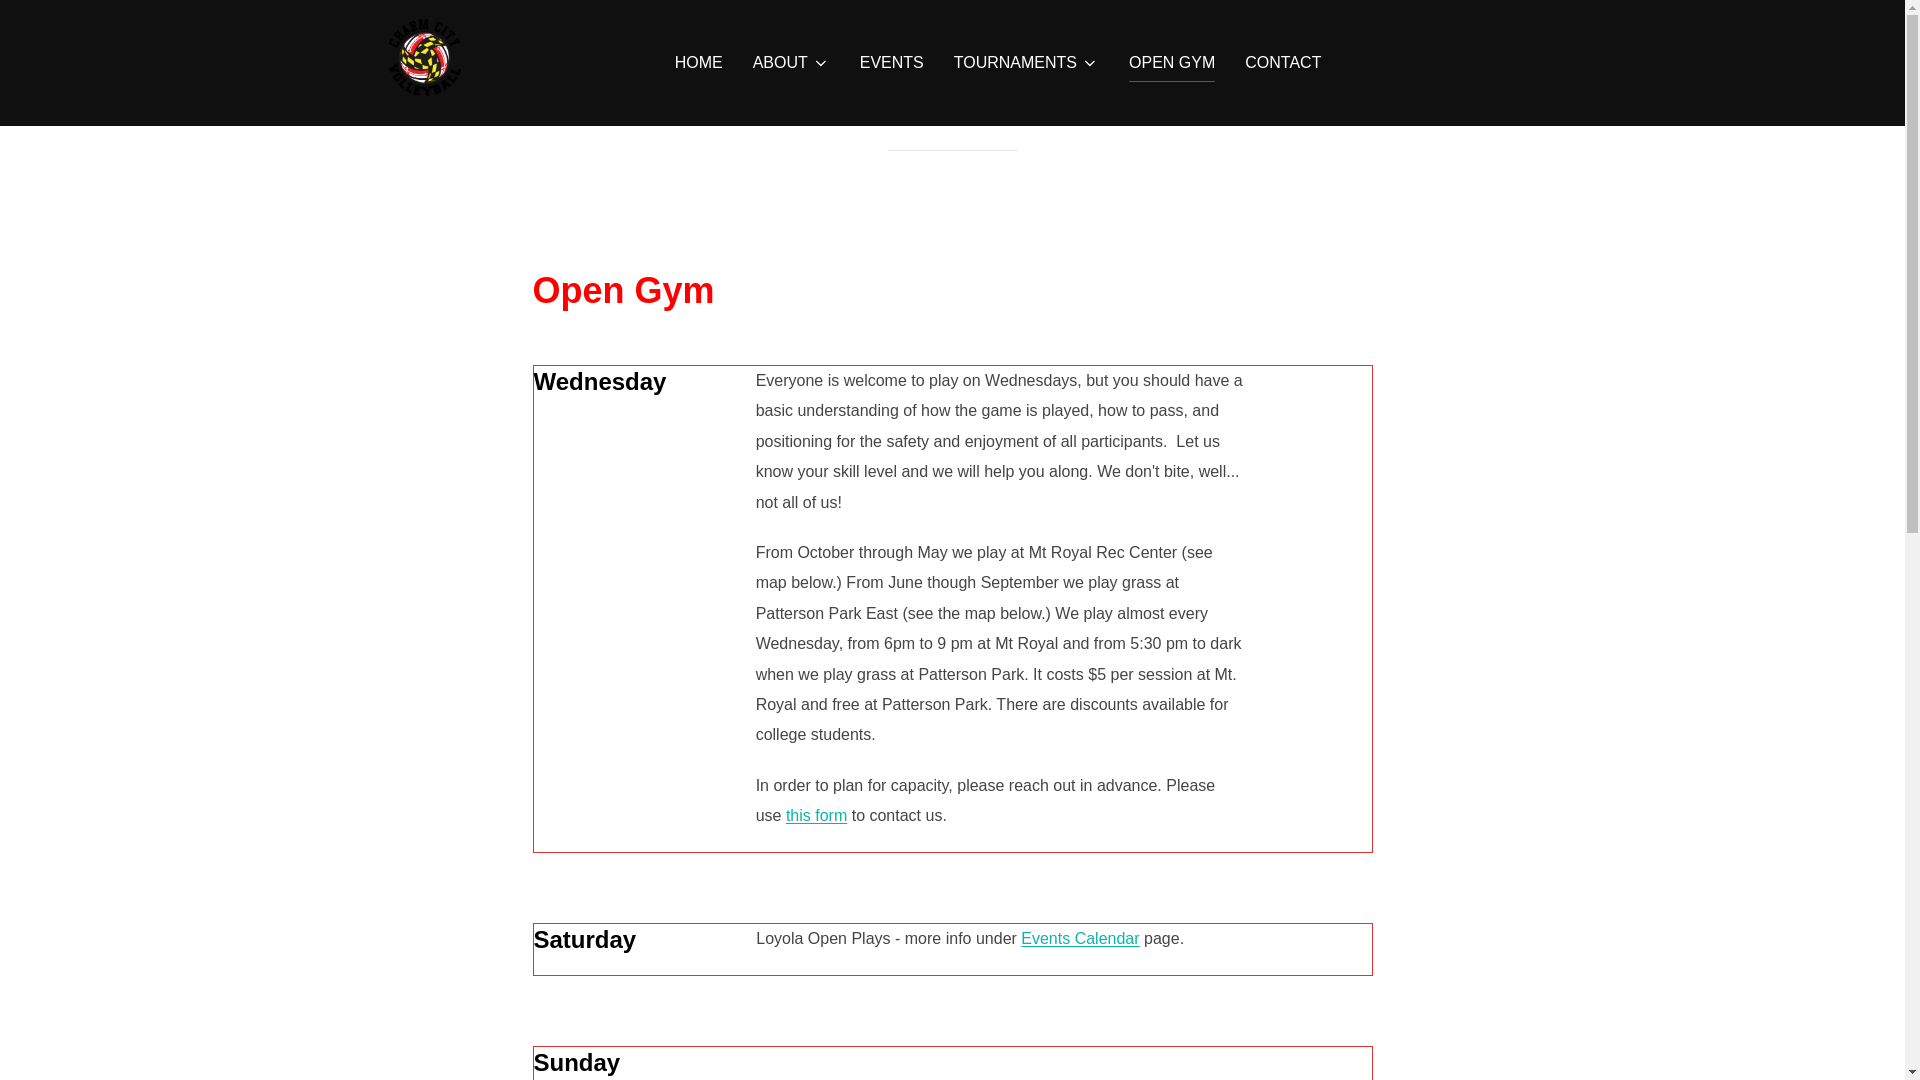  What do you see at coordinates (1282, 63) in the screenshot?
I see `CONTACT` at bounding box center [1282, 63].